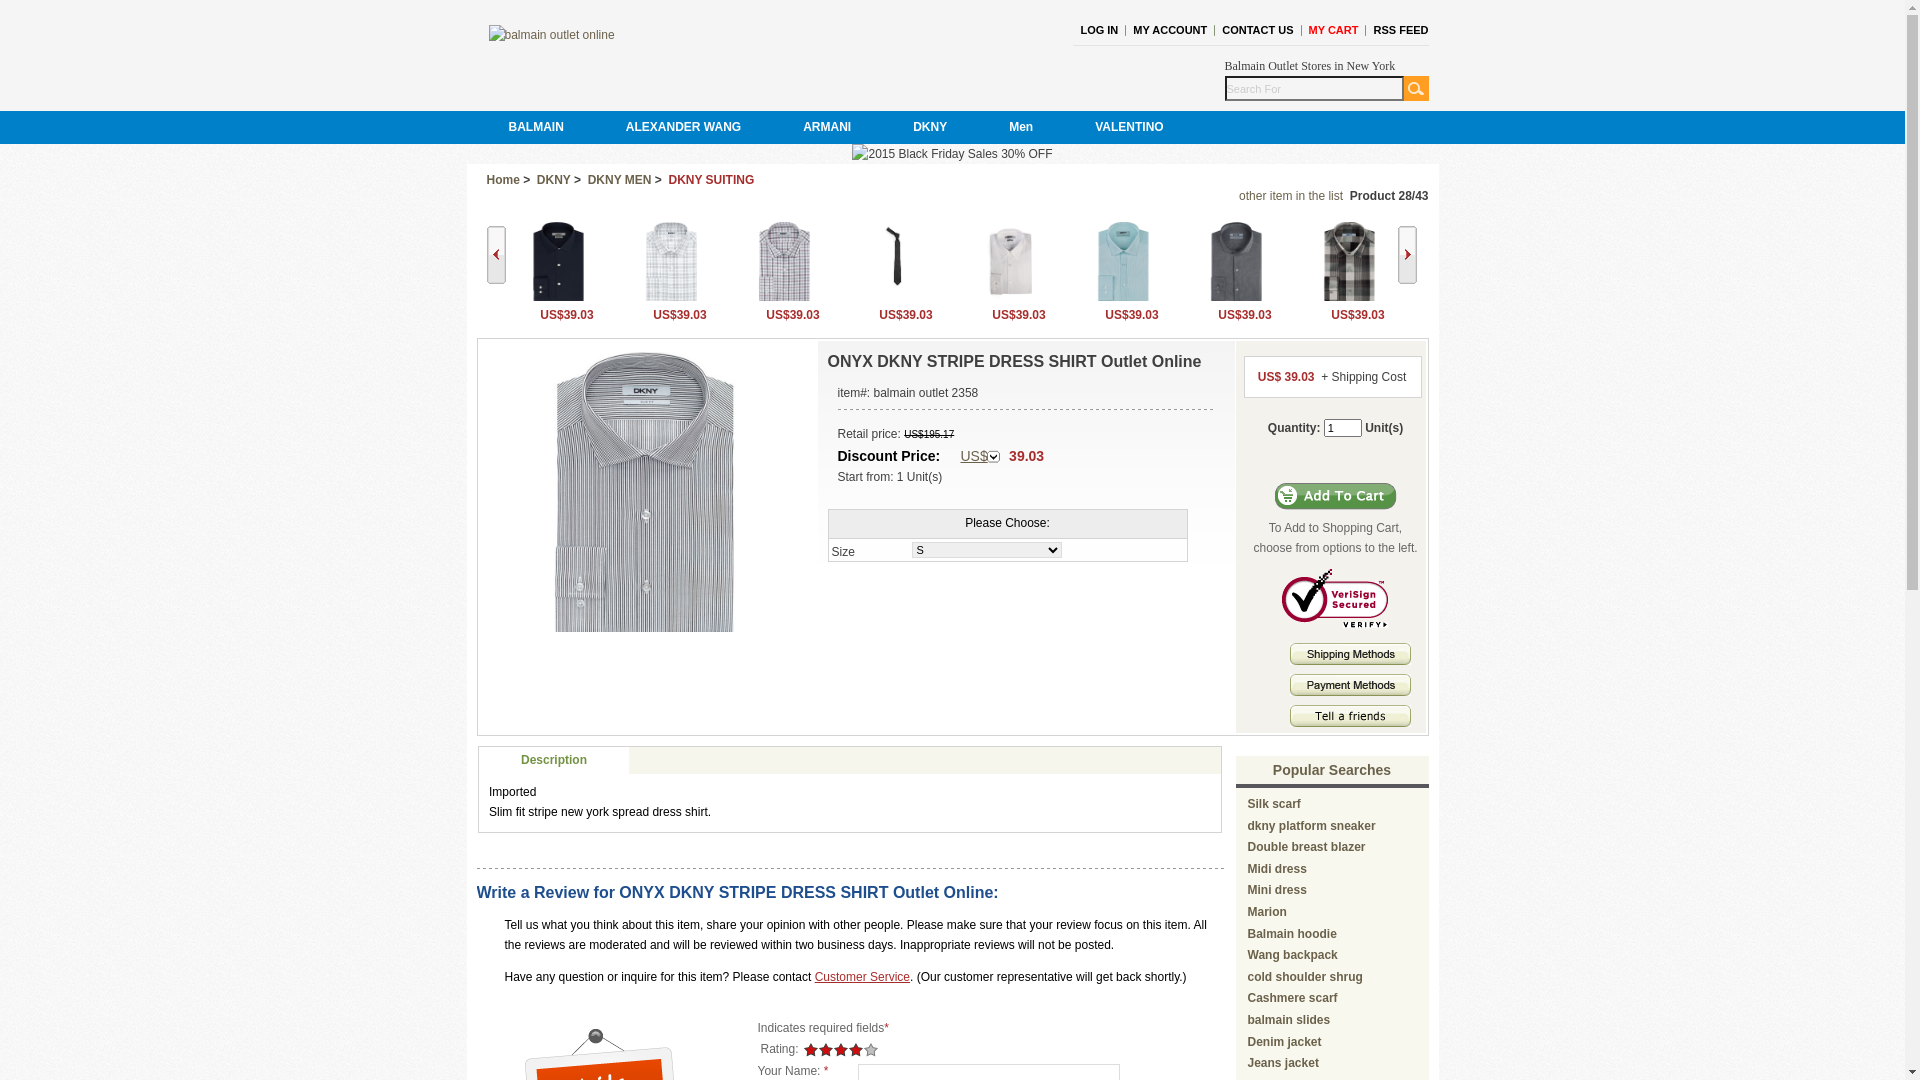 This screenshot has height=1080, width=1920. Describe the element at coordinates (1416, 88) in the screenshot. I see `GO` at that location.